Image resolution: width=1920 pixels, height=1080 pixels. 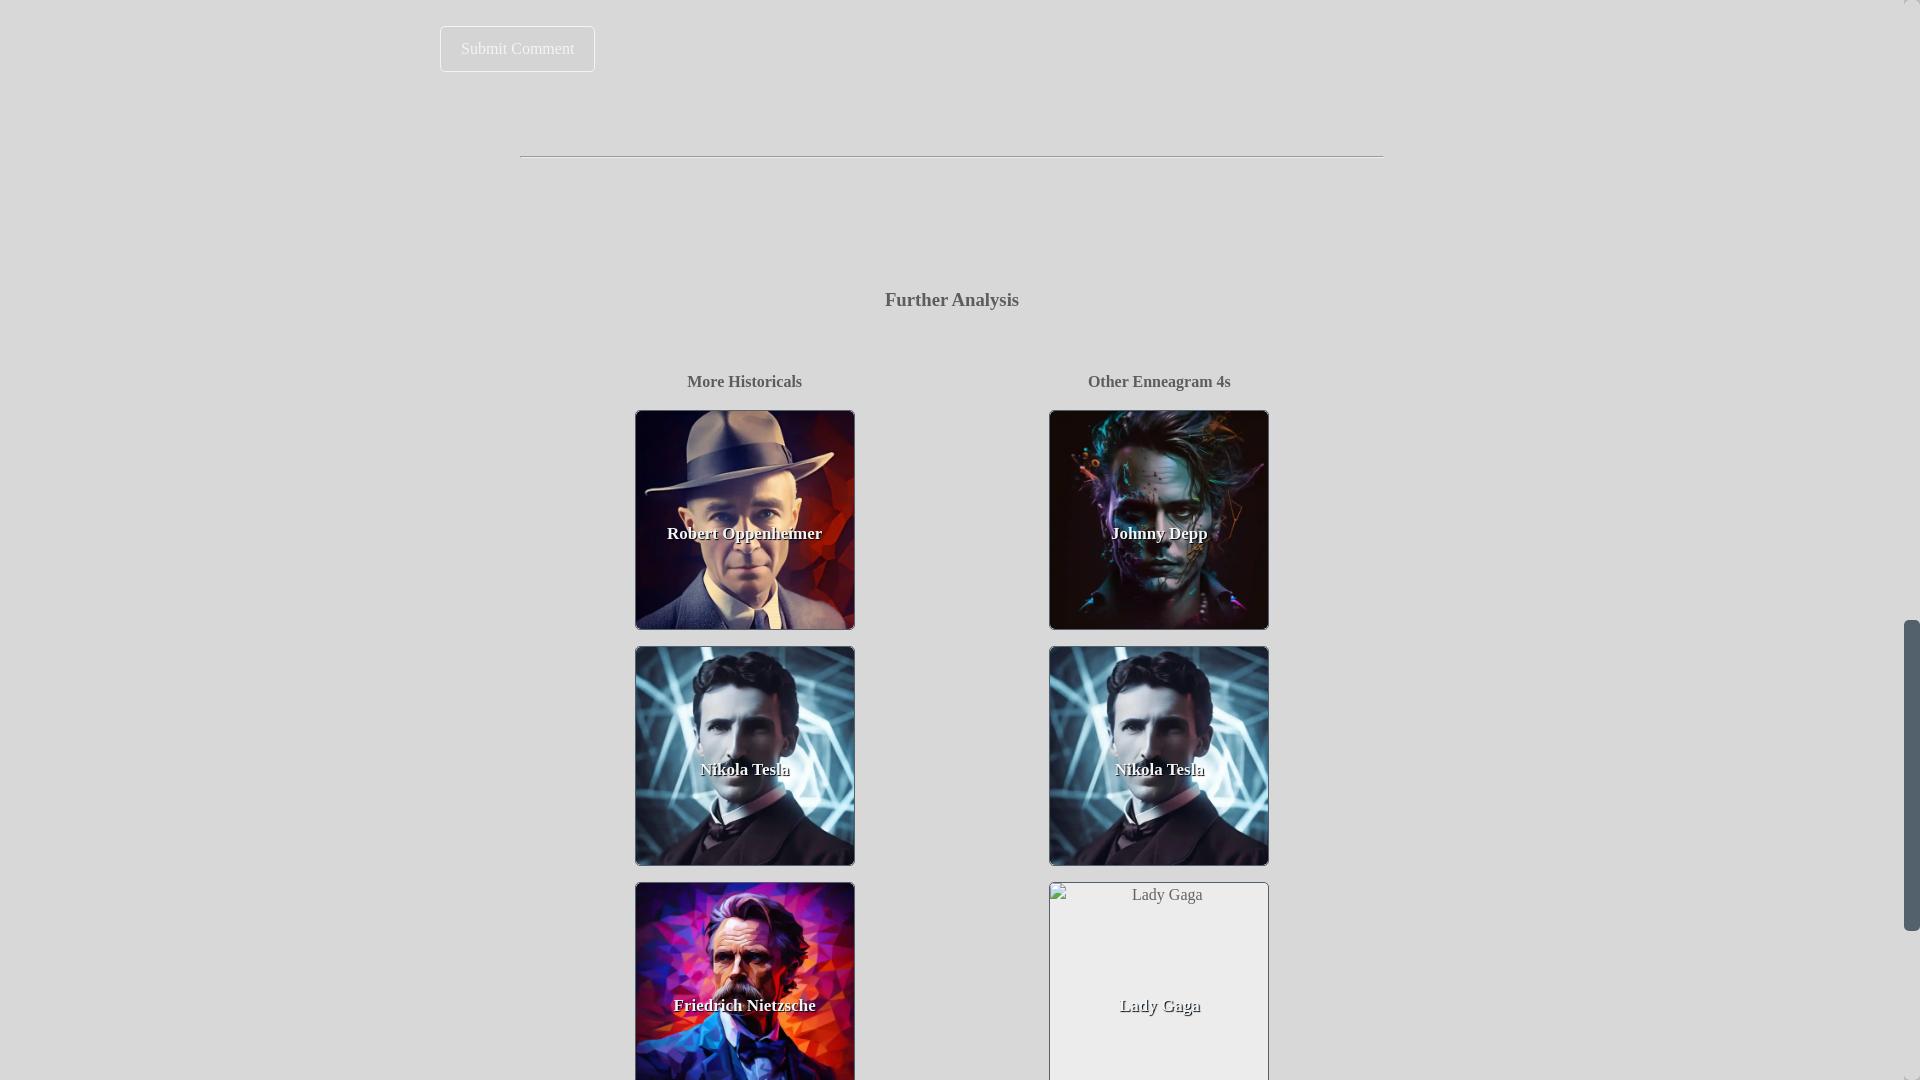 I want to click on Lady Gaga, so click(x=1158, y=981).